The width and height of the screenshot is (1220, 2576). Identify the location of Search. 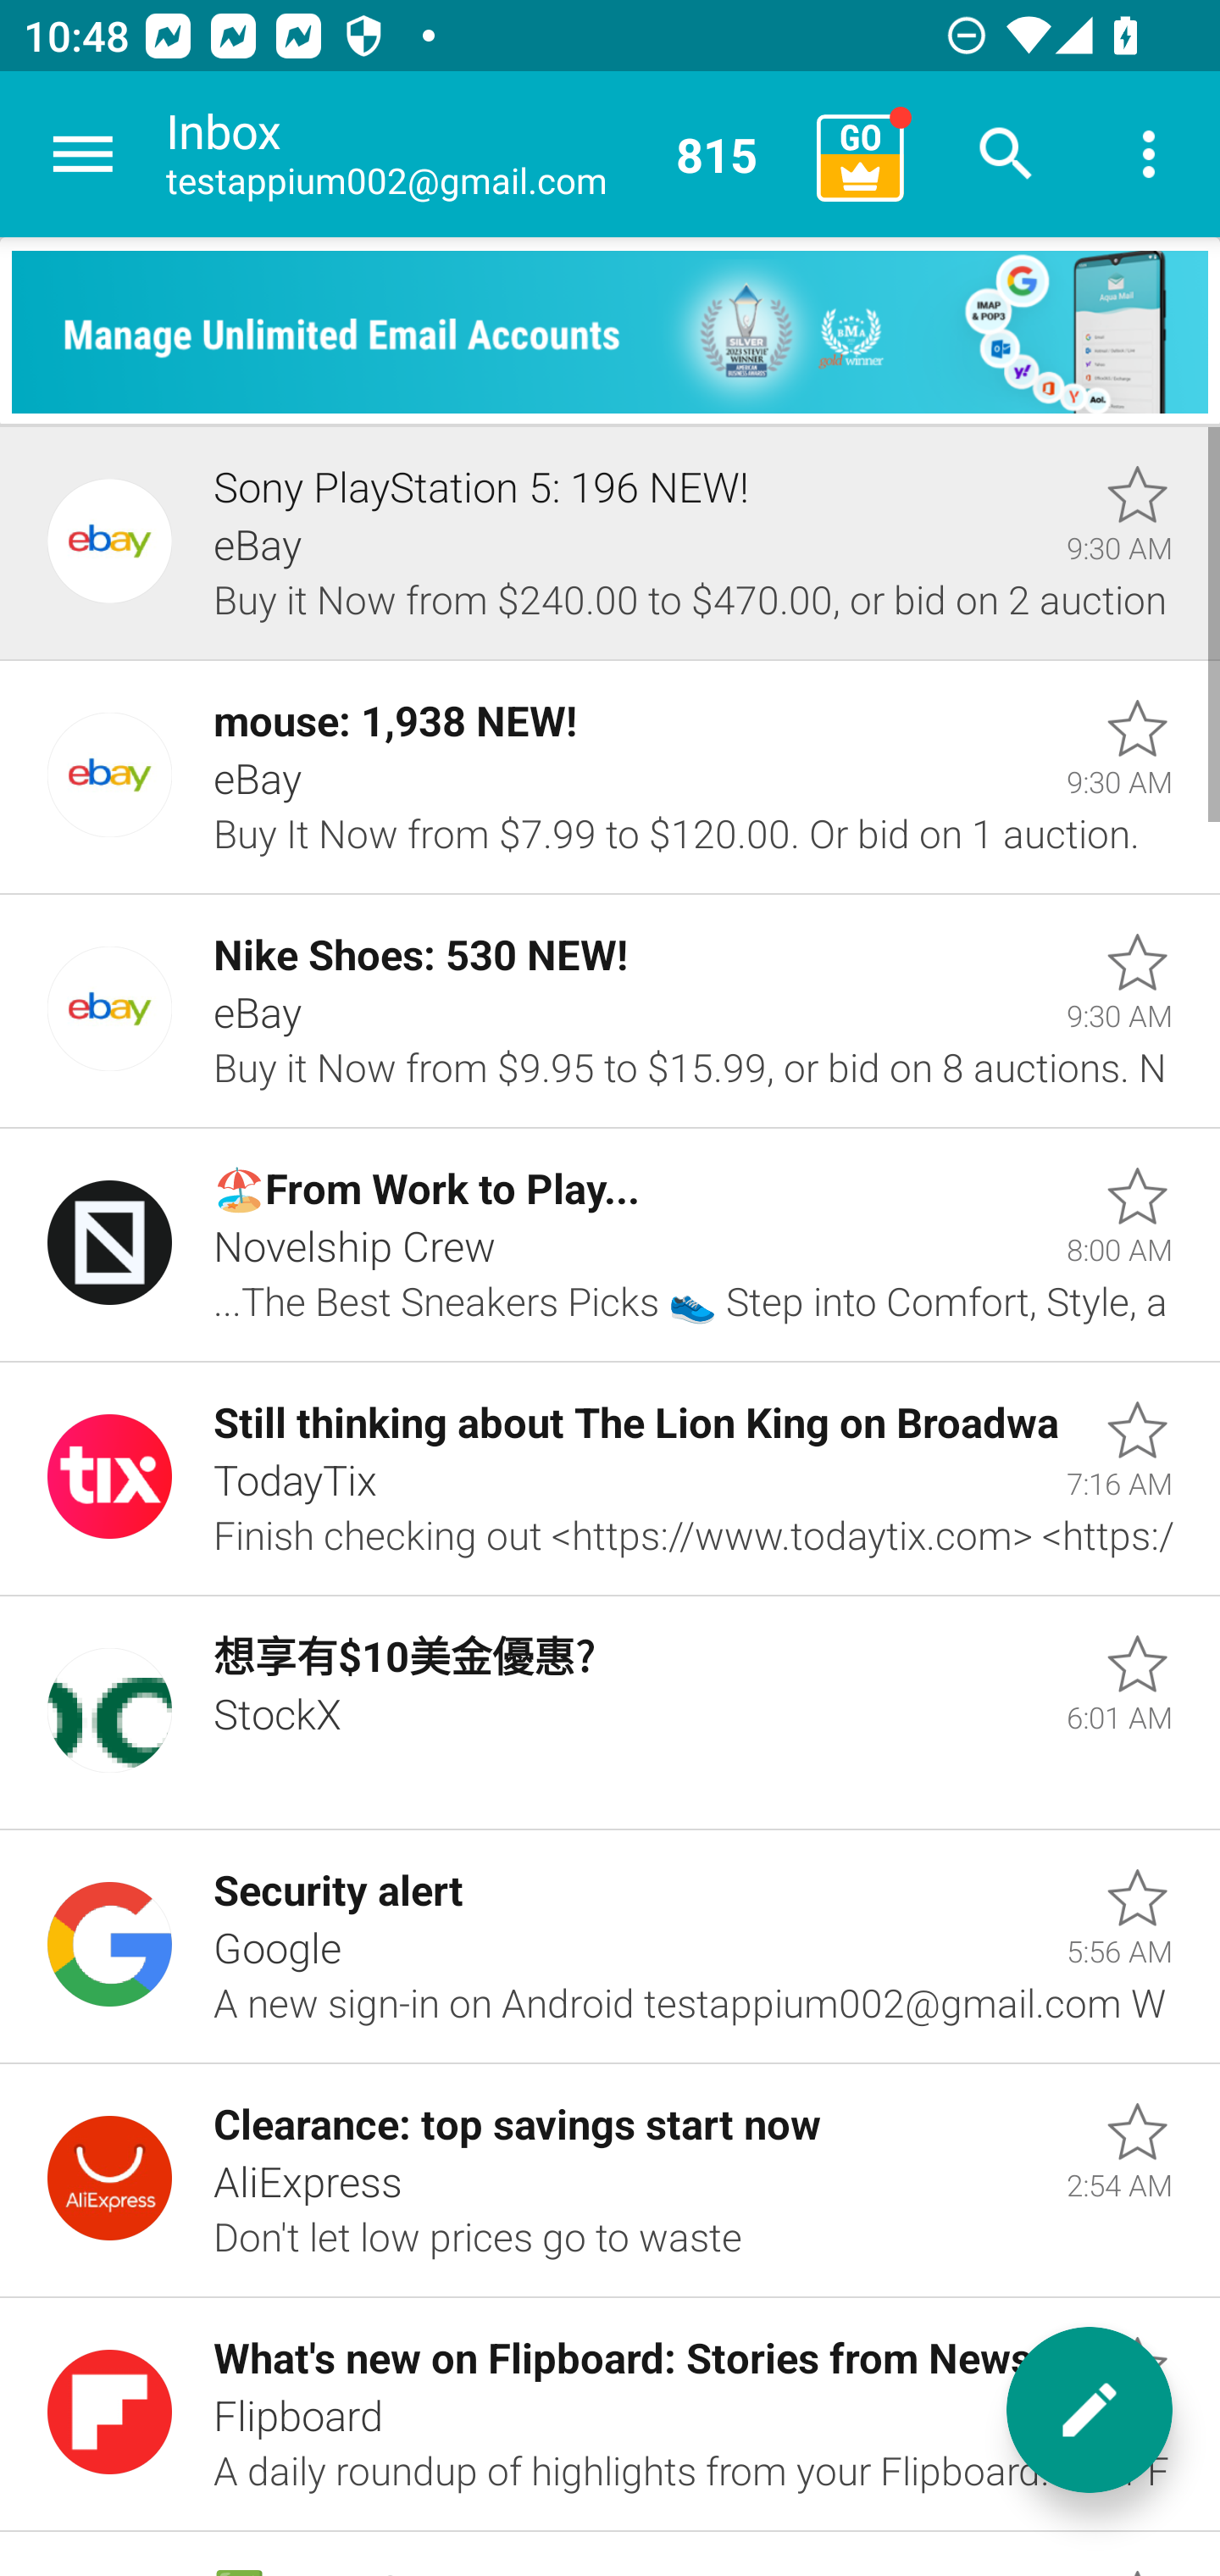
(1006, 154).